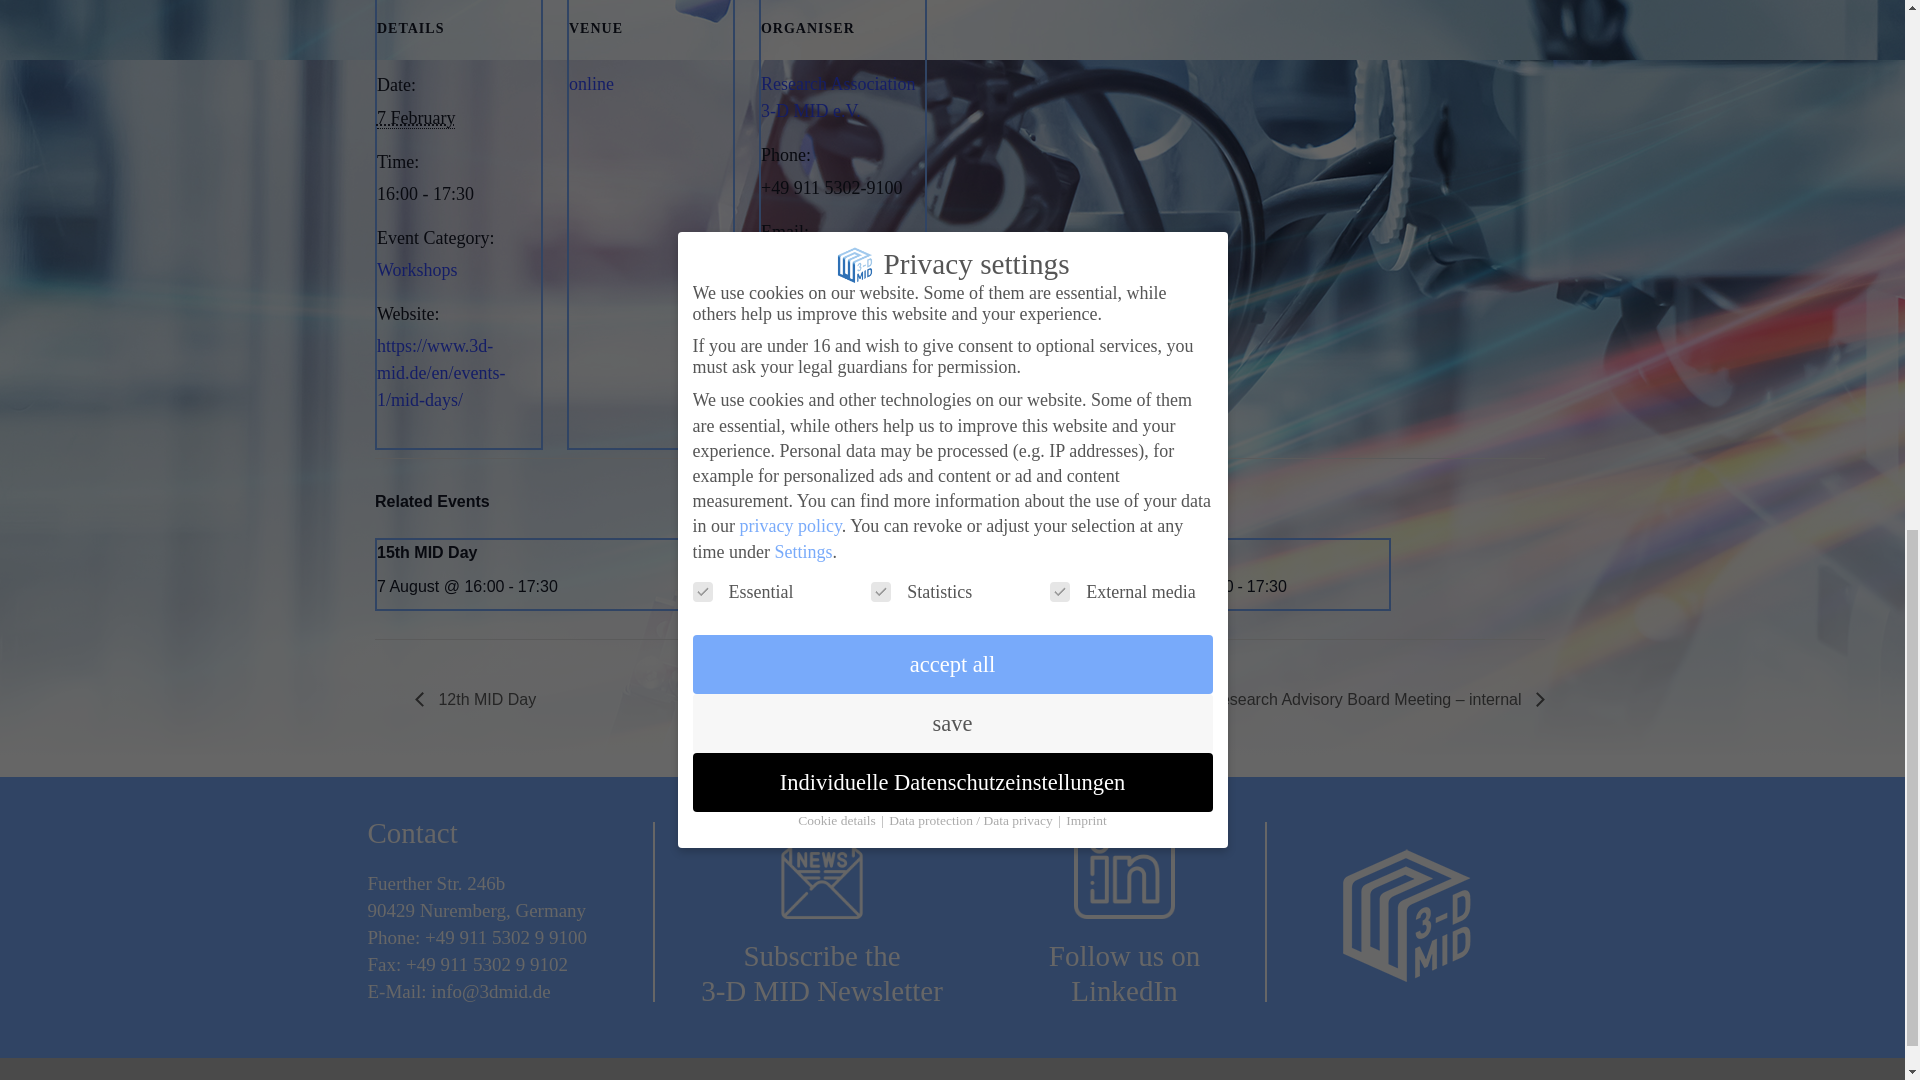  Describe the element at coordinates (458, 194) in the screenshot. I see `2024-02-07` at that location.